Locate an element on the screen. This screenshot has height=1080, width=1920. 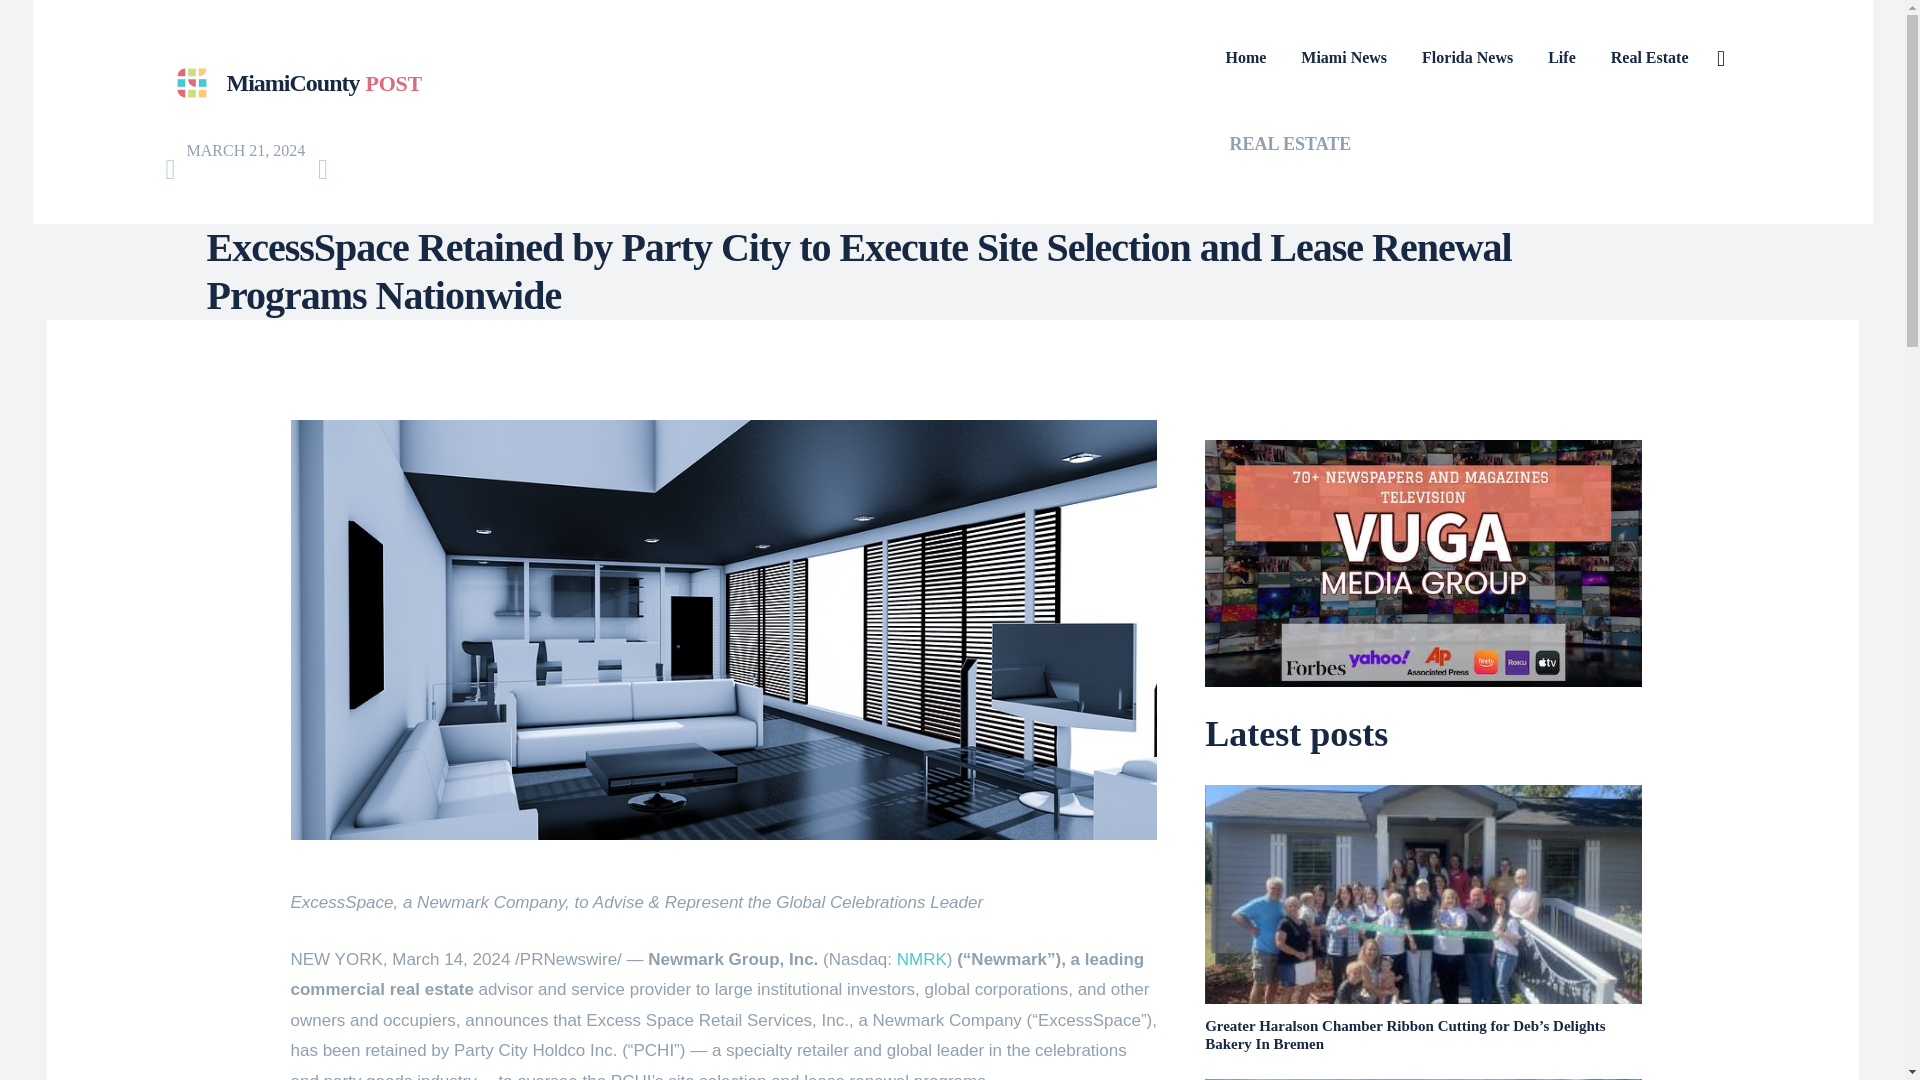
Real Estate is located at coordinates (292, 84).